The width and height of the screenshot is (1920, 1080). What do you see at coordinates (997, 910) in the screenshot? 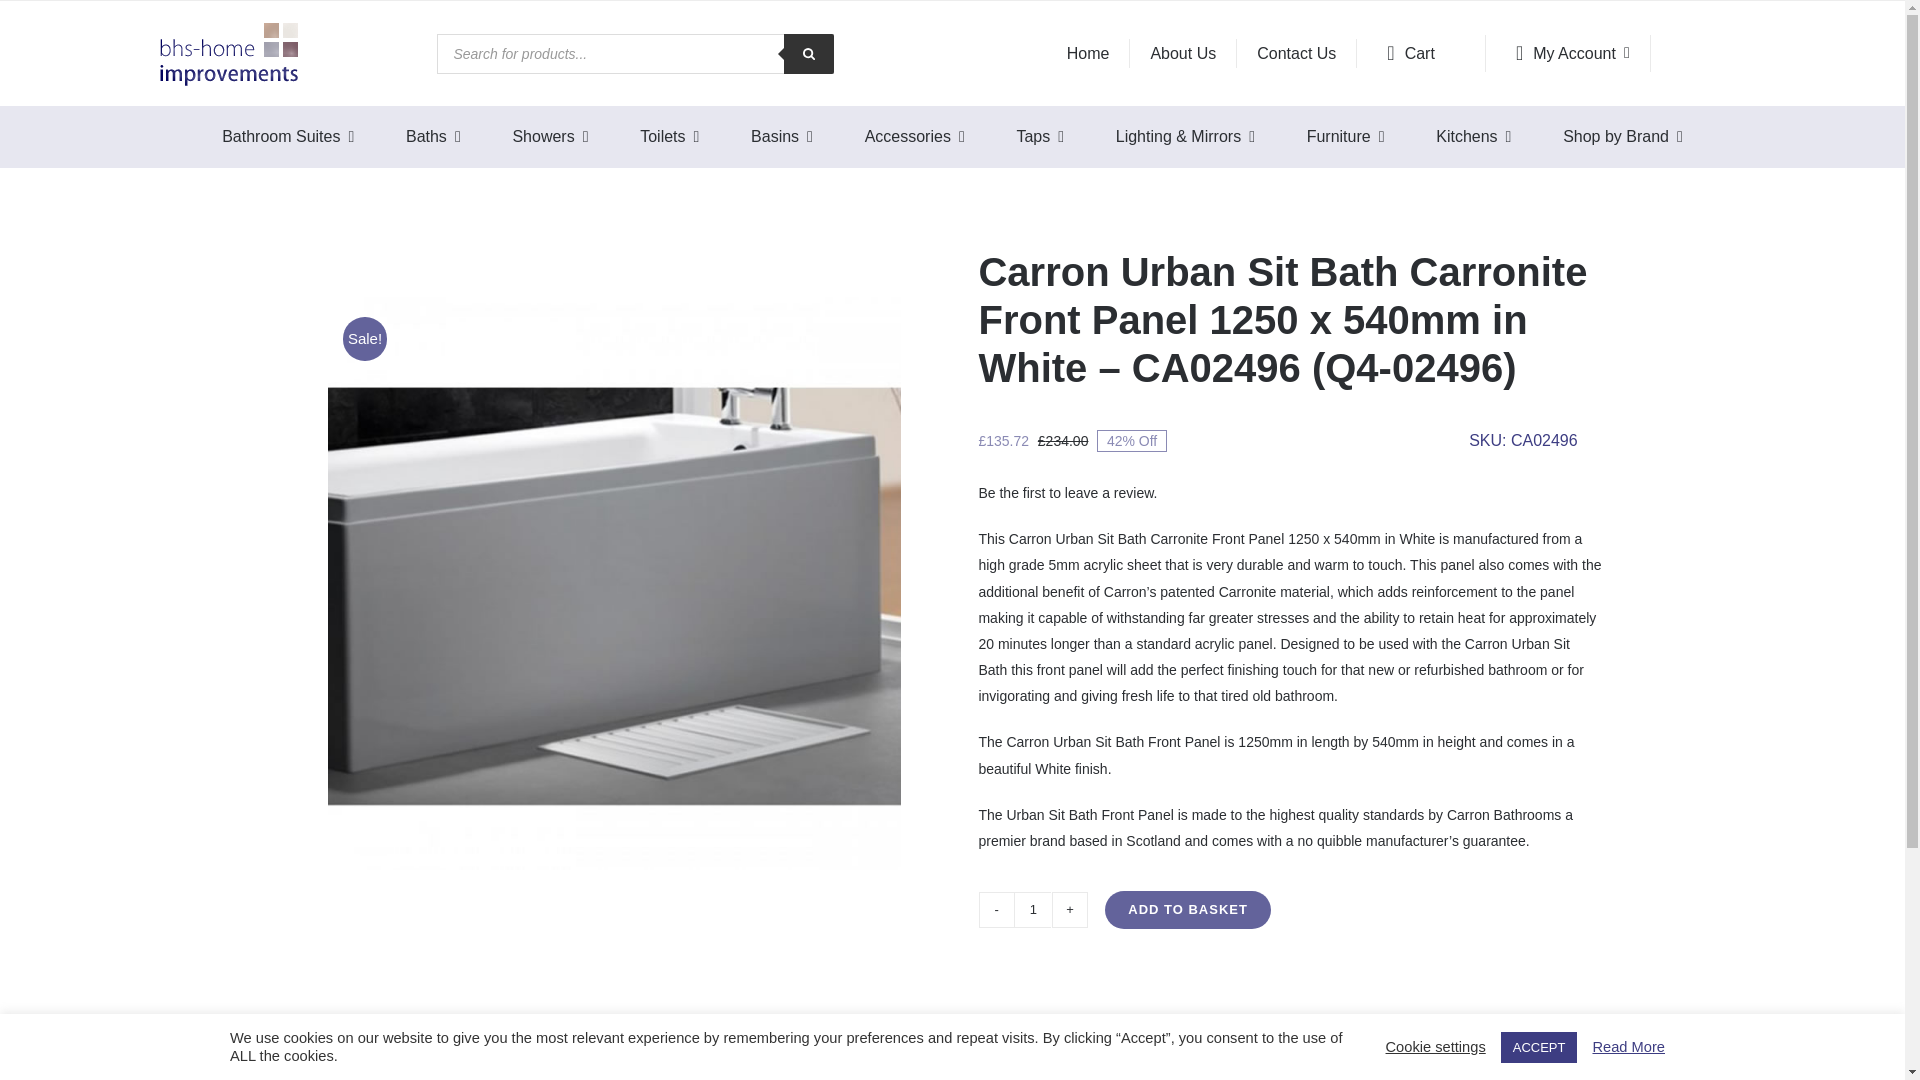
I see `-` at bounding box center [997, 910].